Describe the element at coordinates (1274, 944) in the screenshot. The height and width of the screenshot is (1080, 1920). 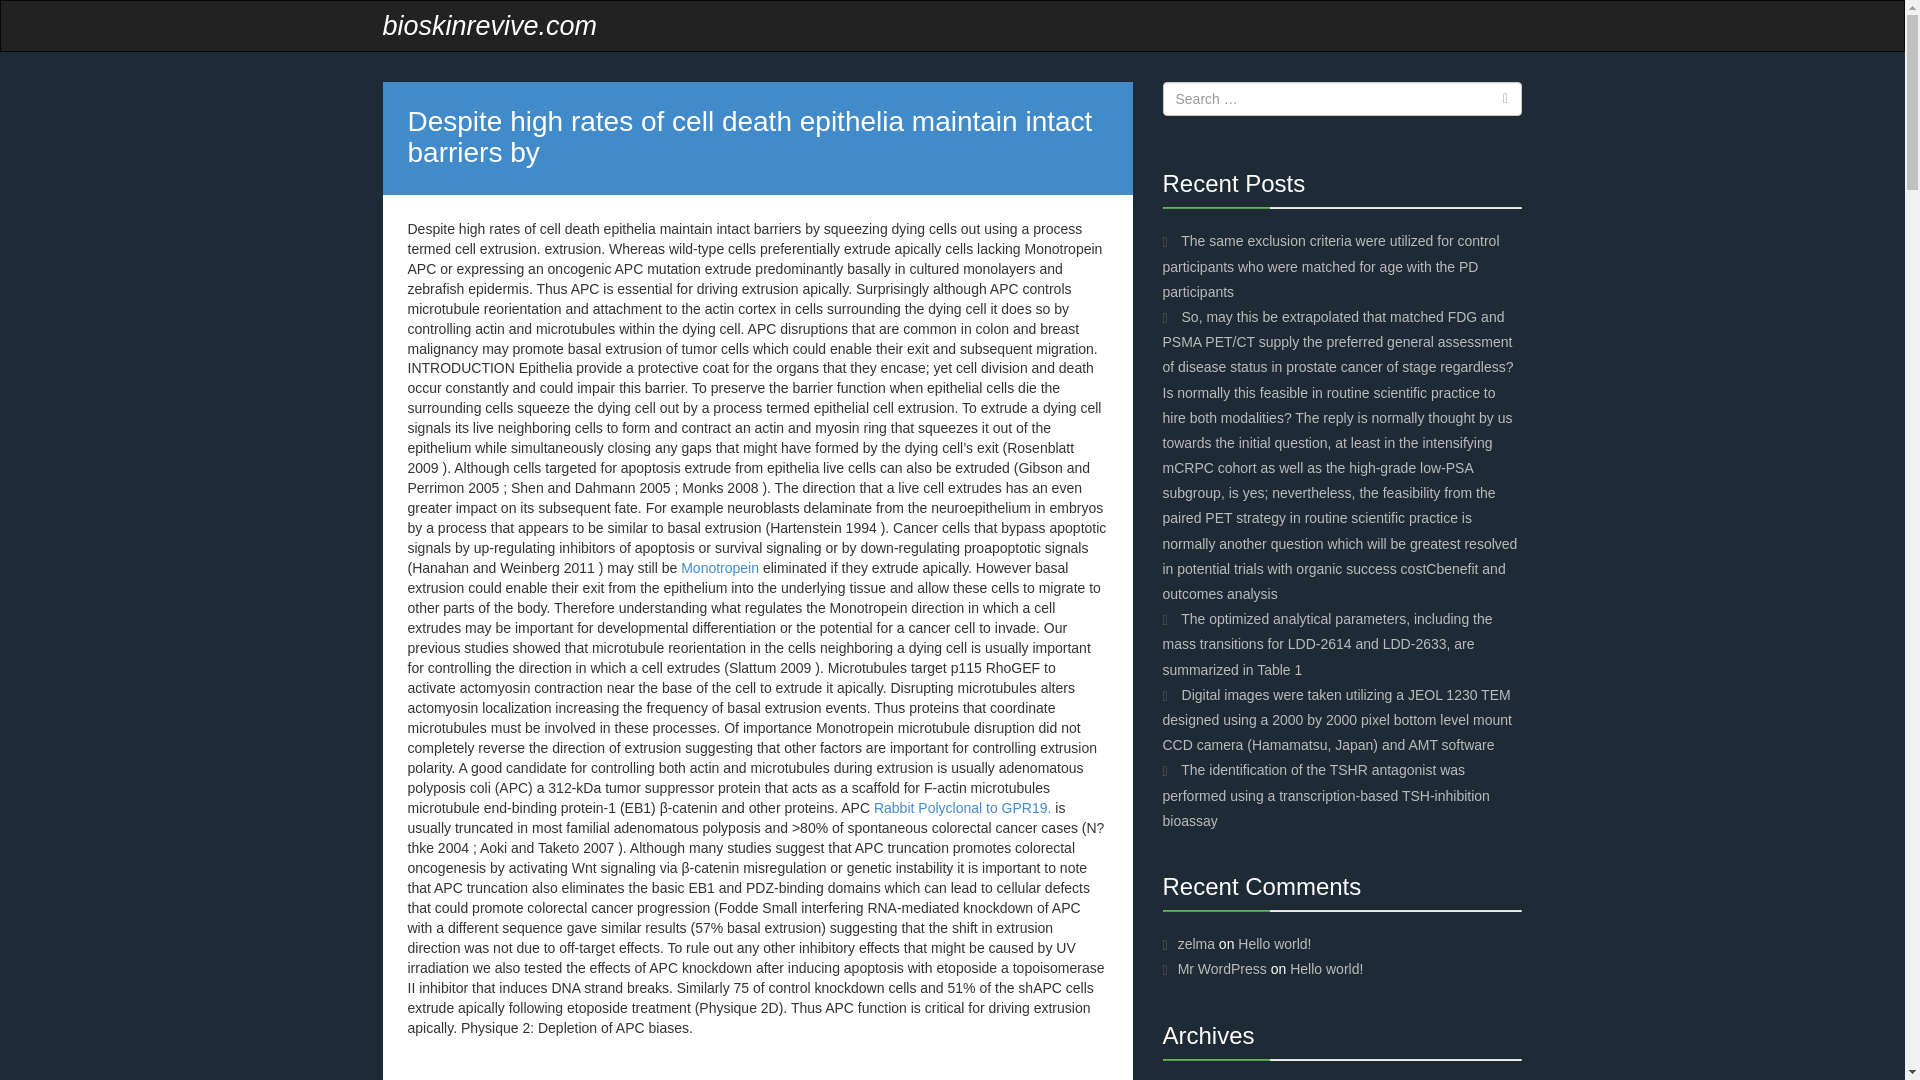
I see `Hello world!` at that location.